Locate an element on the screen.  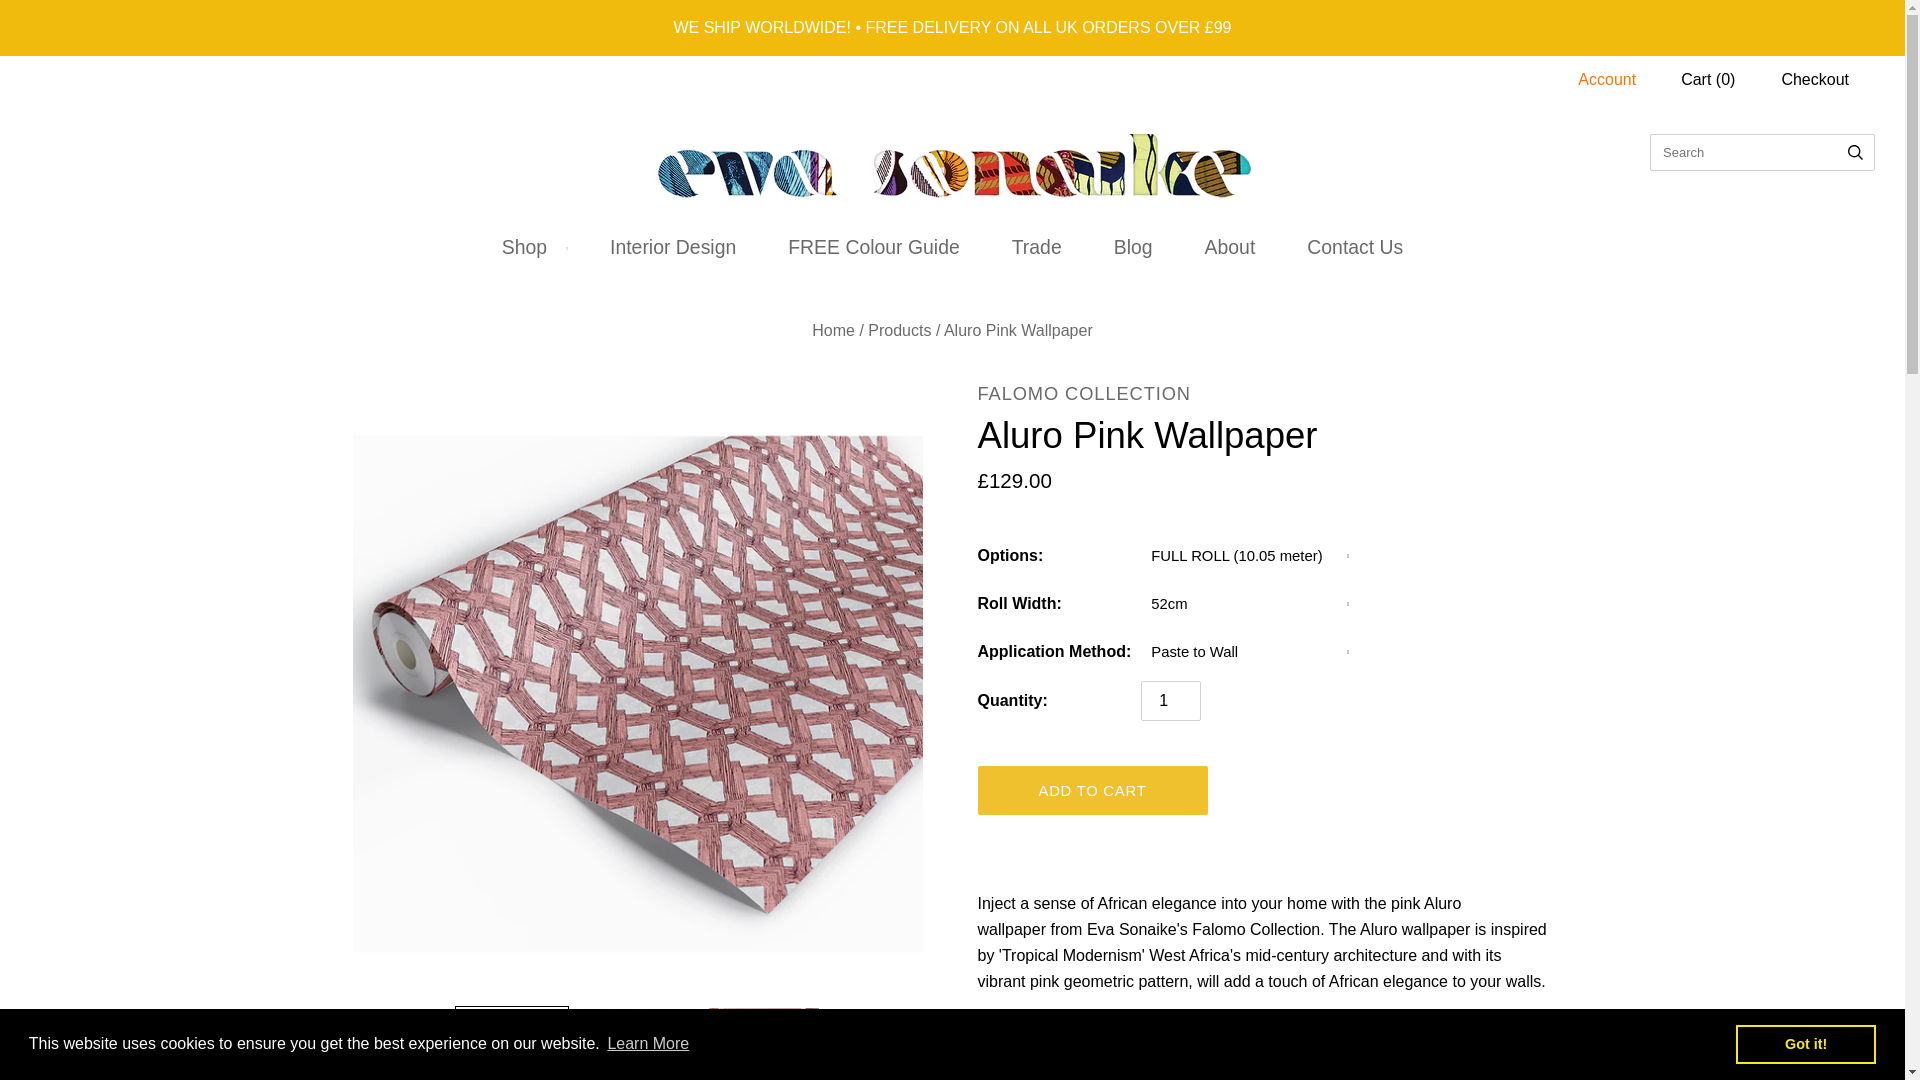
Interior Design is located at coordinates (672, 247).